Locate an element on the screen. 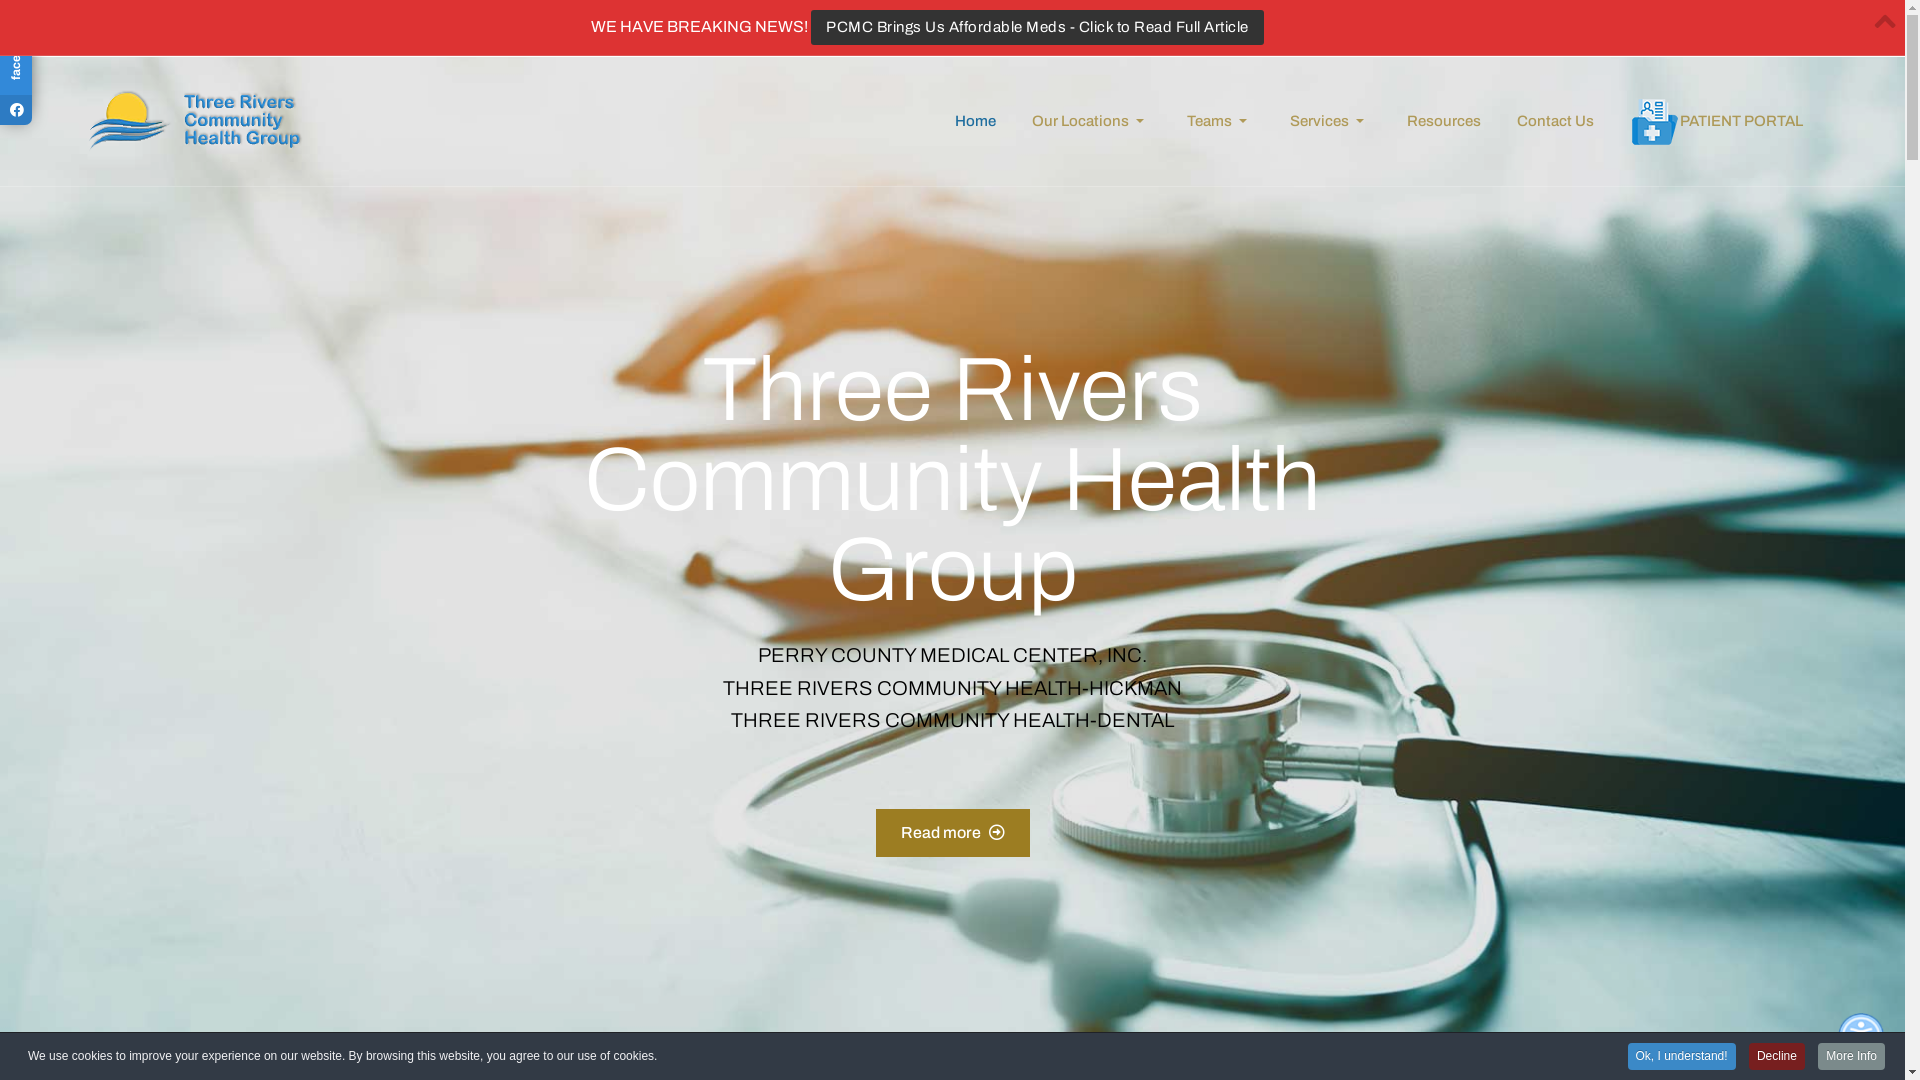 This screenshot has width=1920, height=1080. Contact Us is located at coordinates (1556, 121).